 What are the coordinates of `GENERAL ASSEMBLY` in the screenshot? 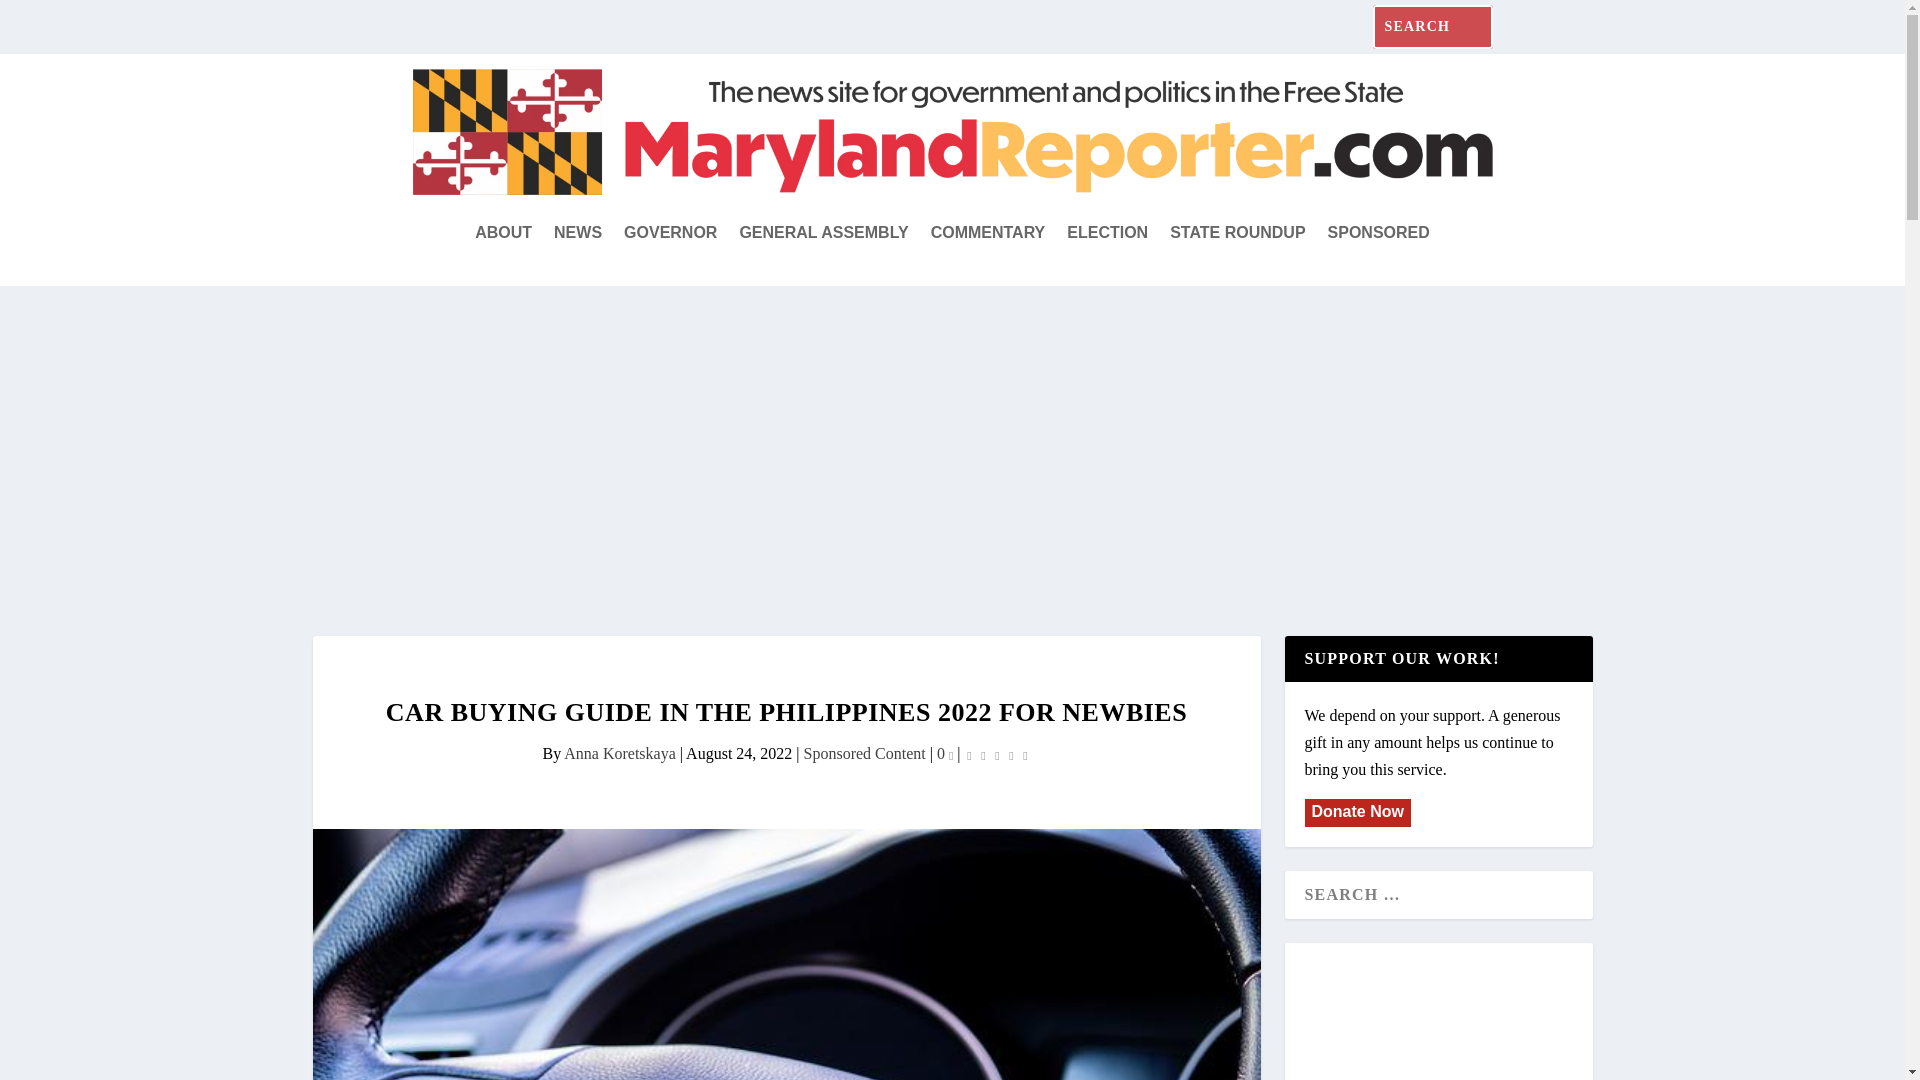 It's located at (824, 233).